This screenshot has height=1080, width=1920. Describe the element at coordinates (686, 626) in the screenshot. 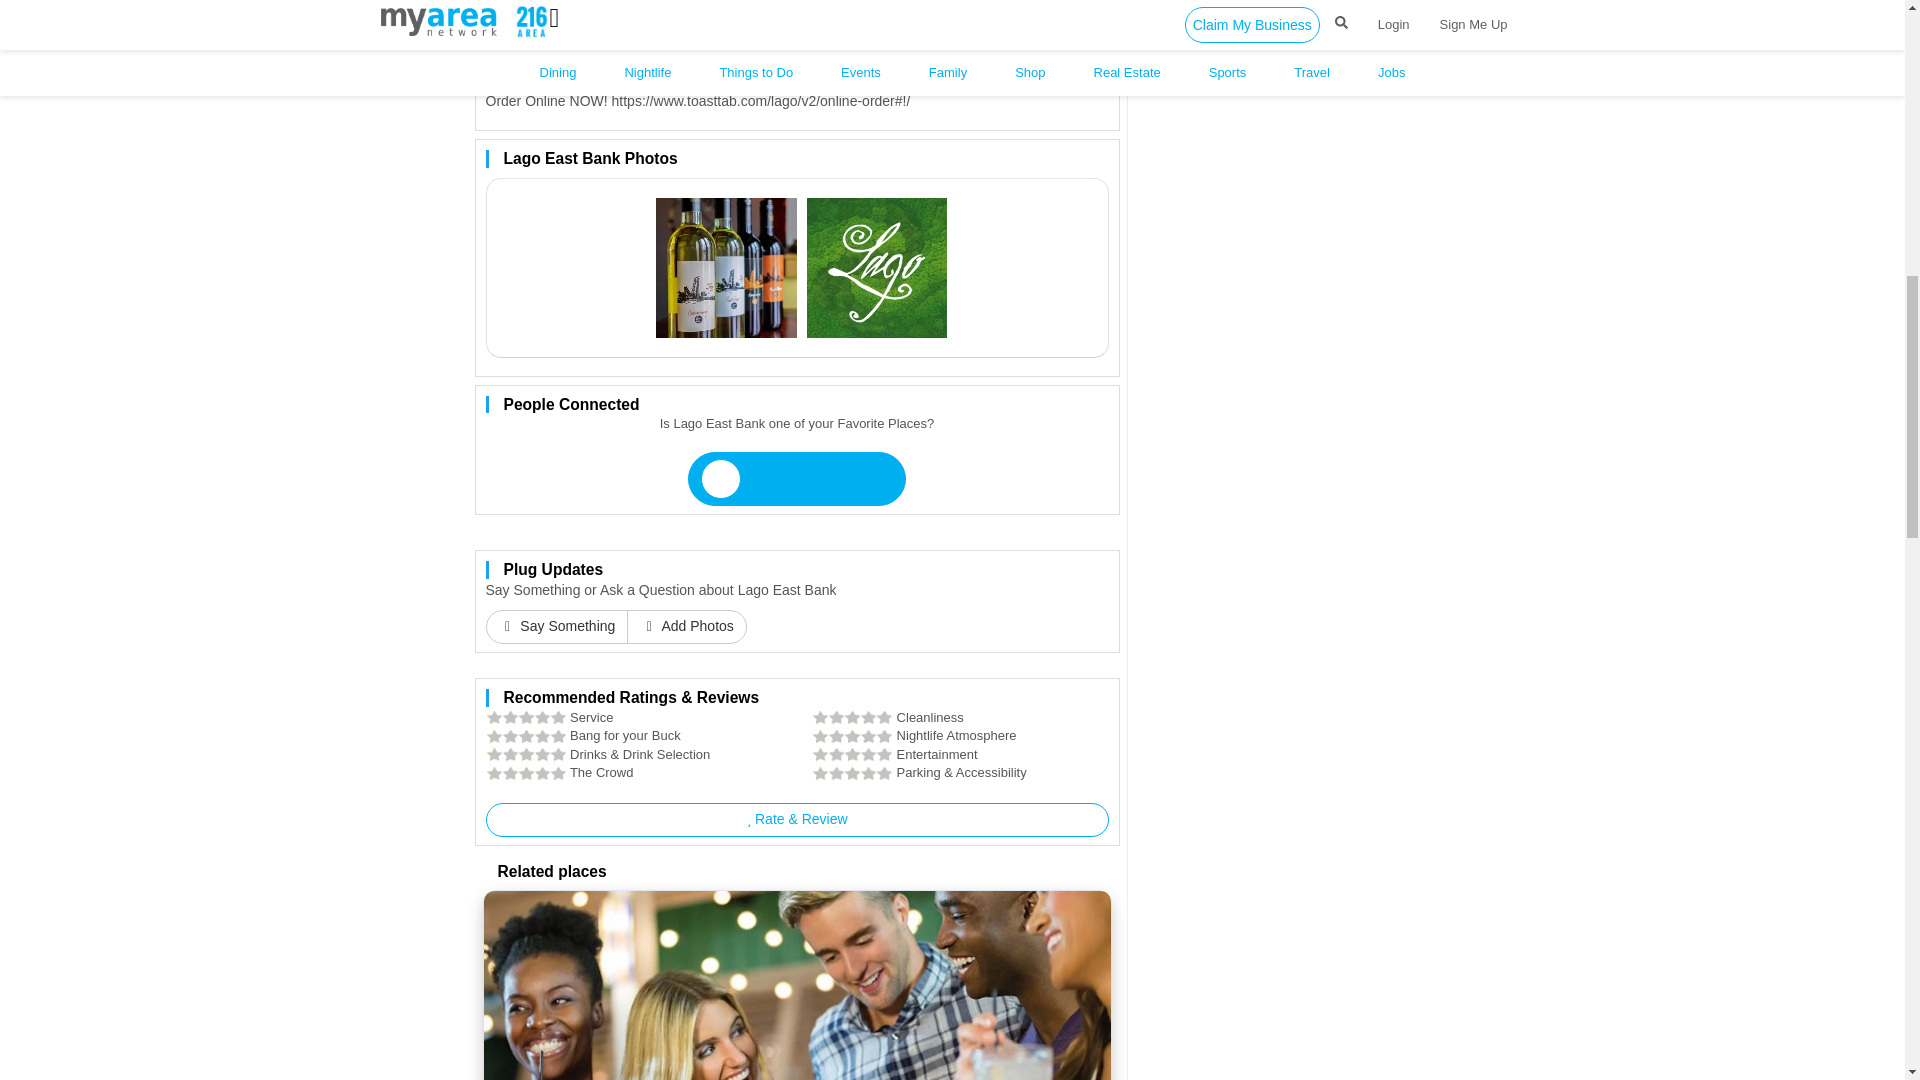

I see `Add Photos` at that location.